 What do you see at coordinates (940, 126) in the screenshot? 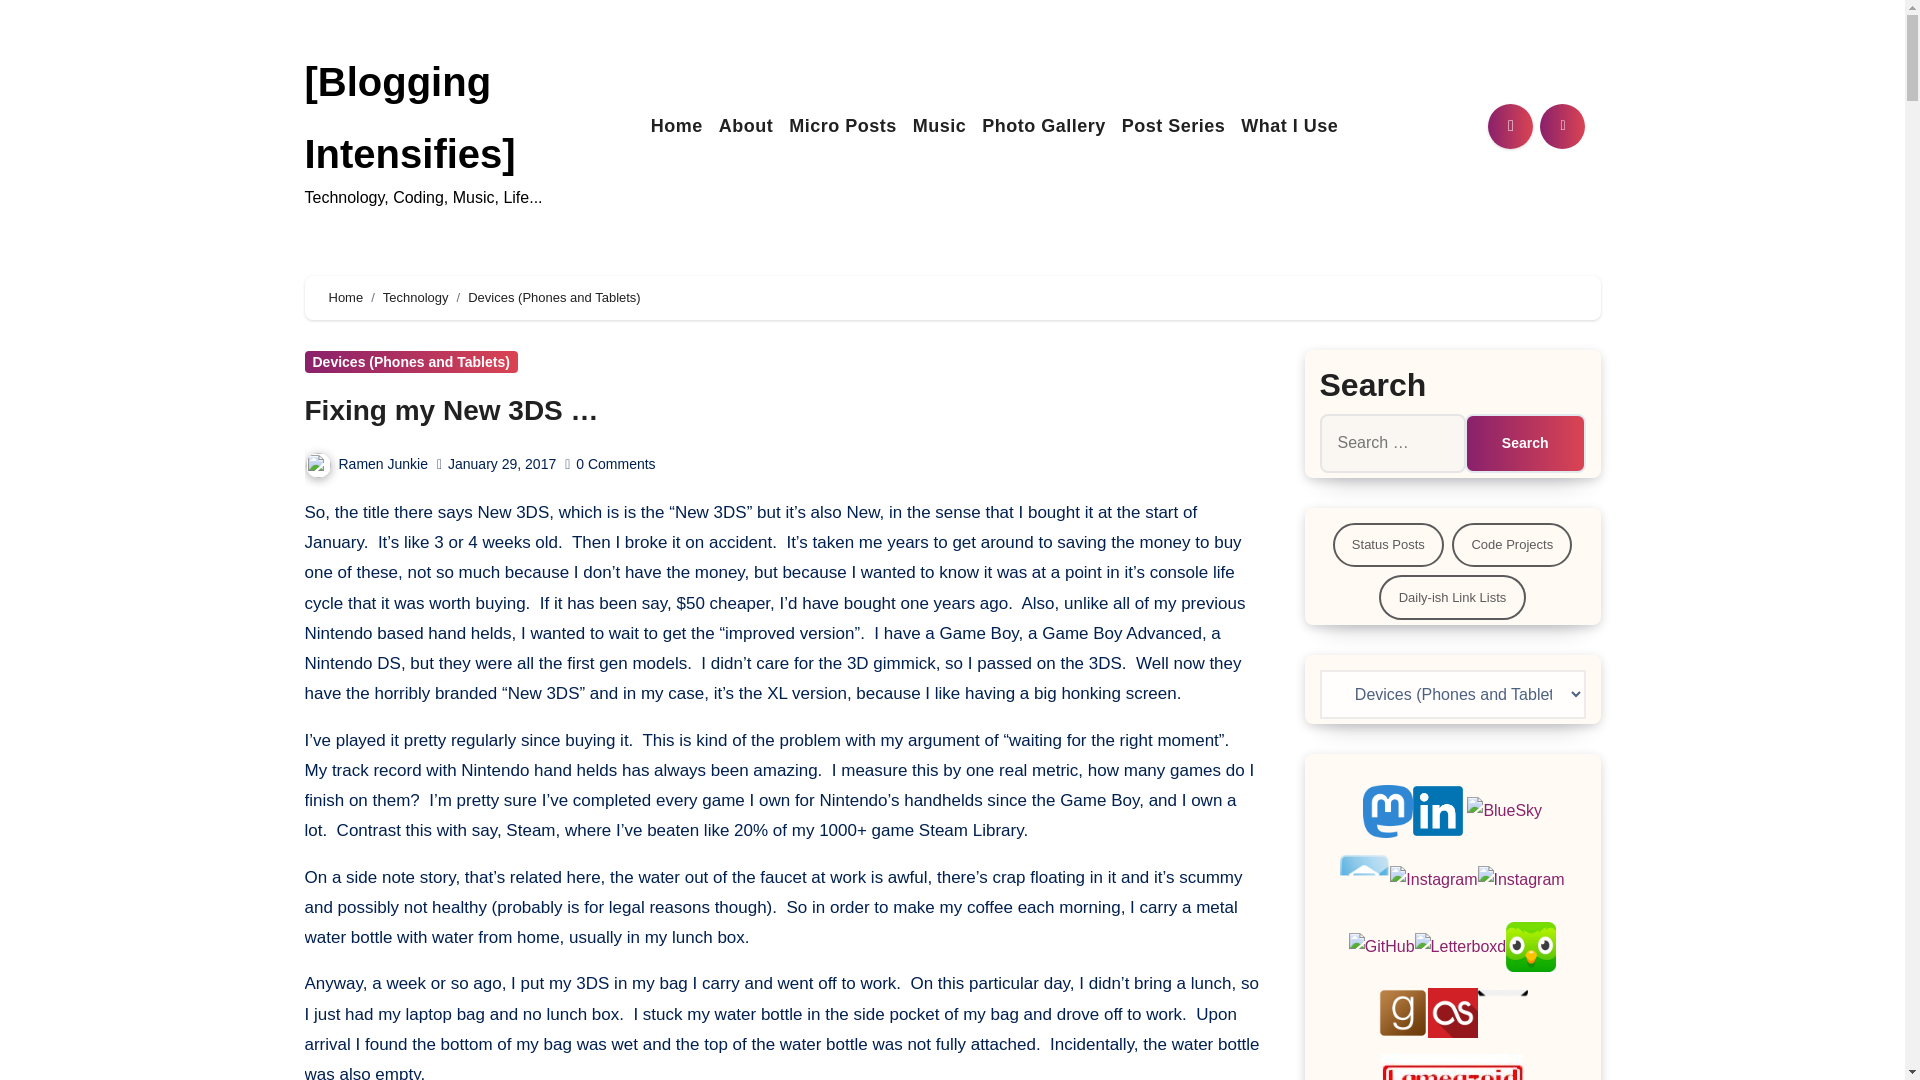
I see `Music` at bounding box center [940, 126].